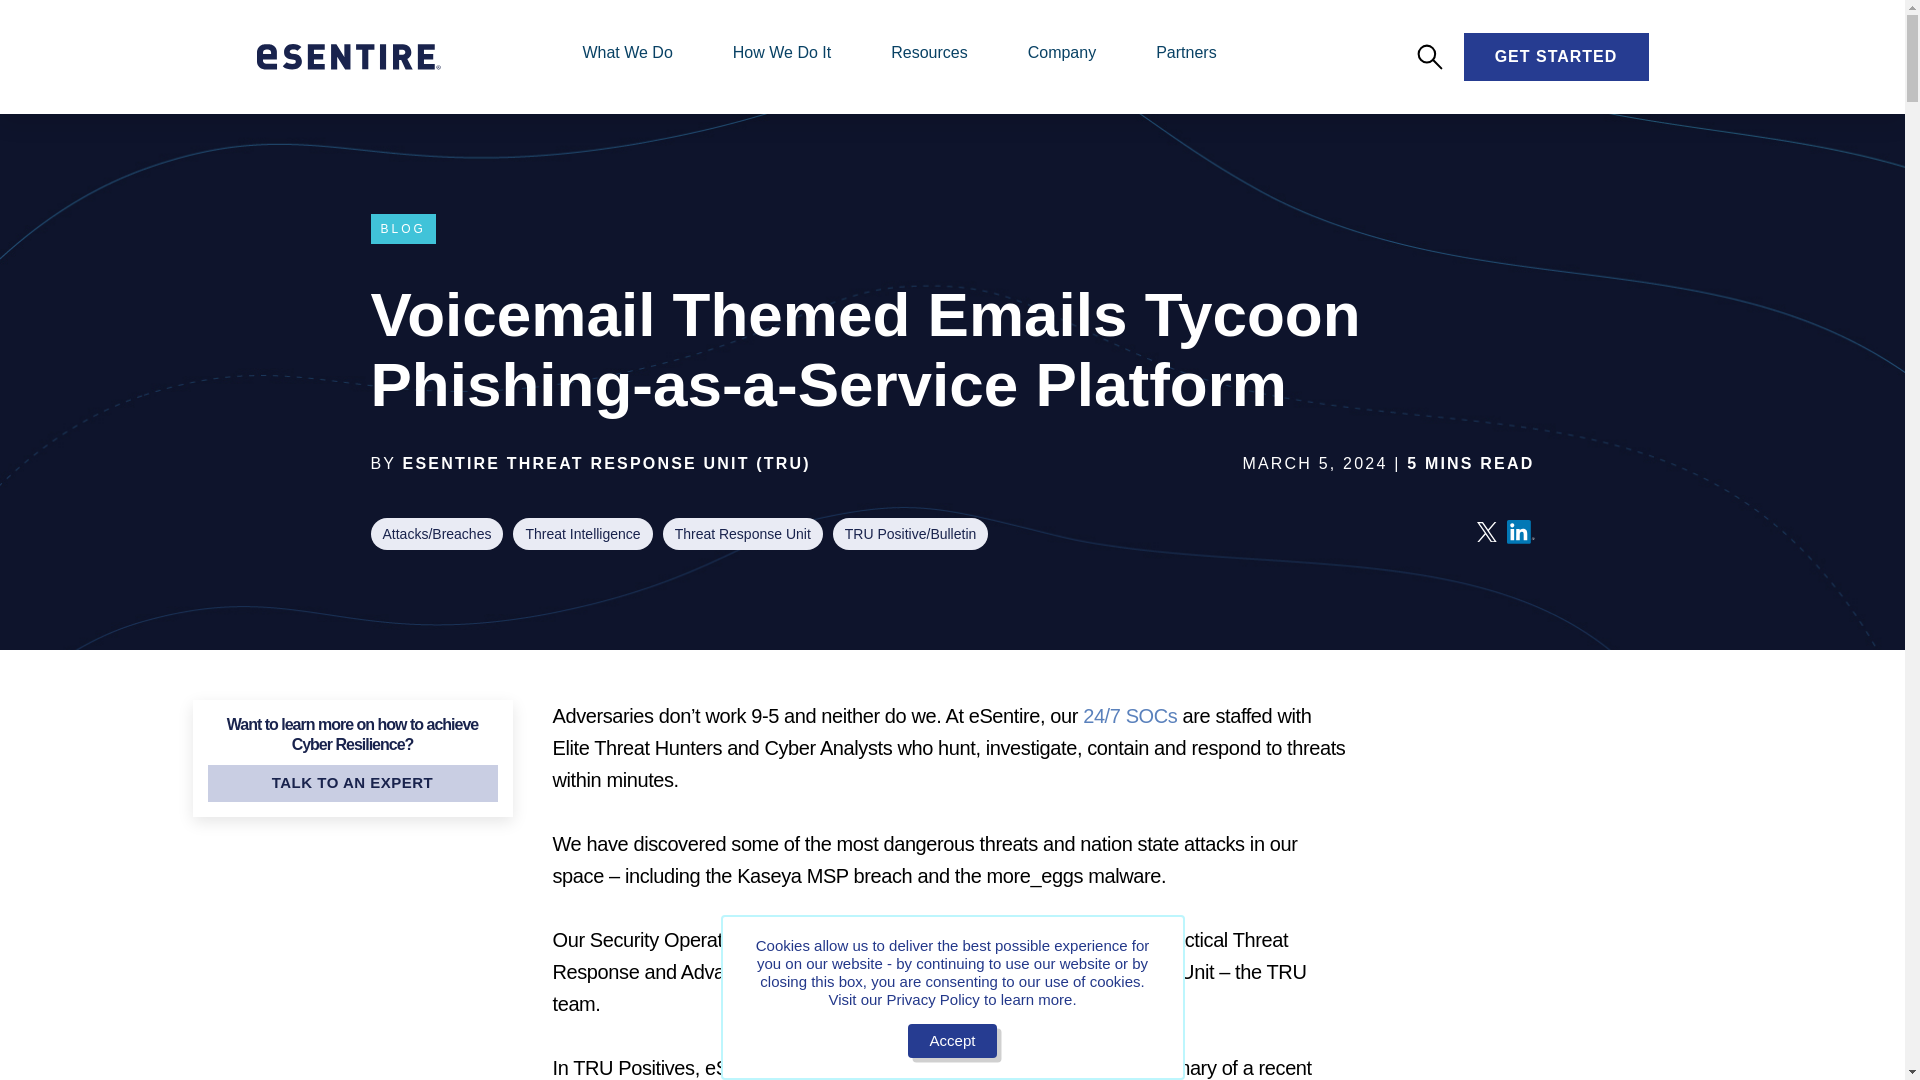 This screenshot has height=1080, width=1920. What do you see at coordinates (352, 783) in the screenshot?
I see `TALK TO AN EXPERT` at bounding box center [352, 783].